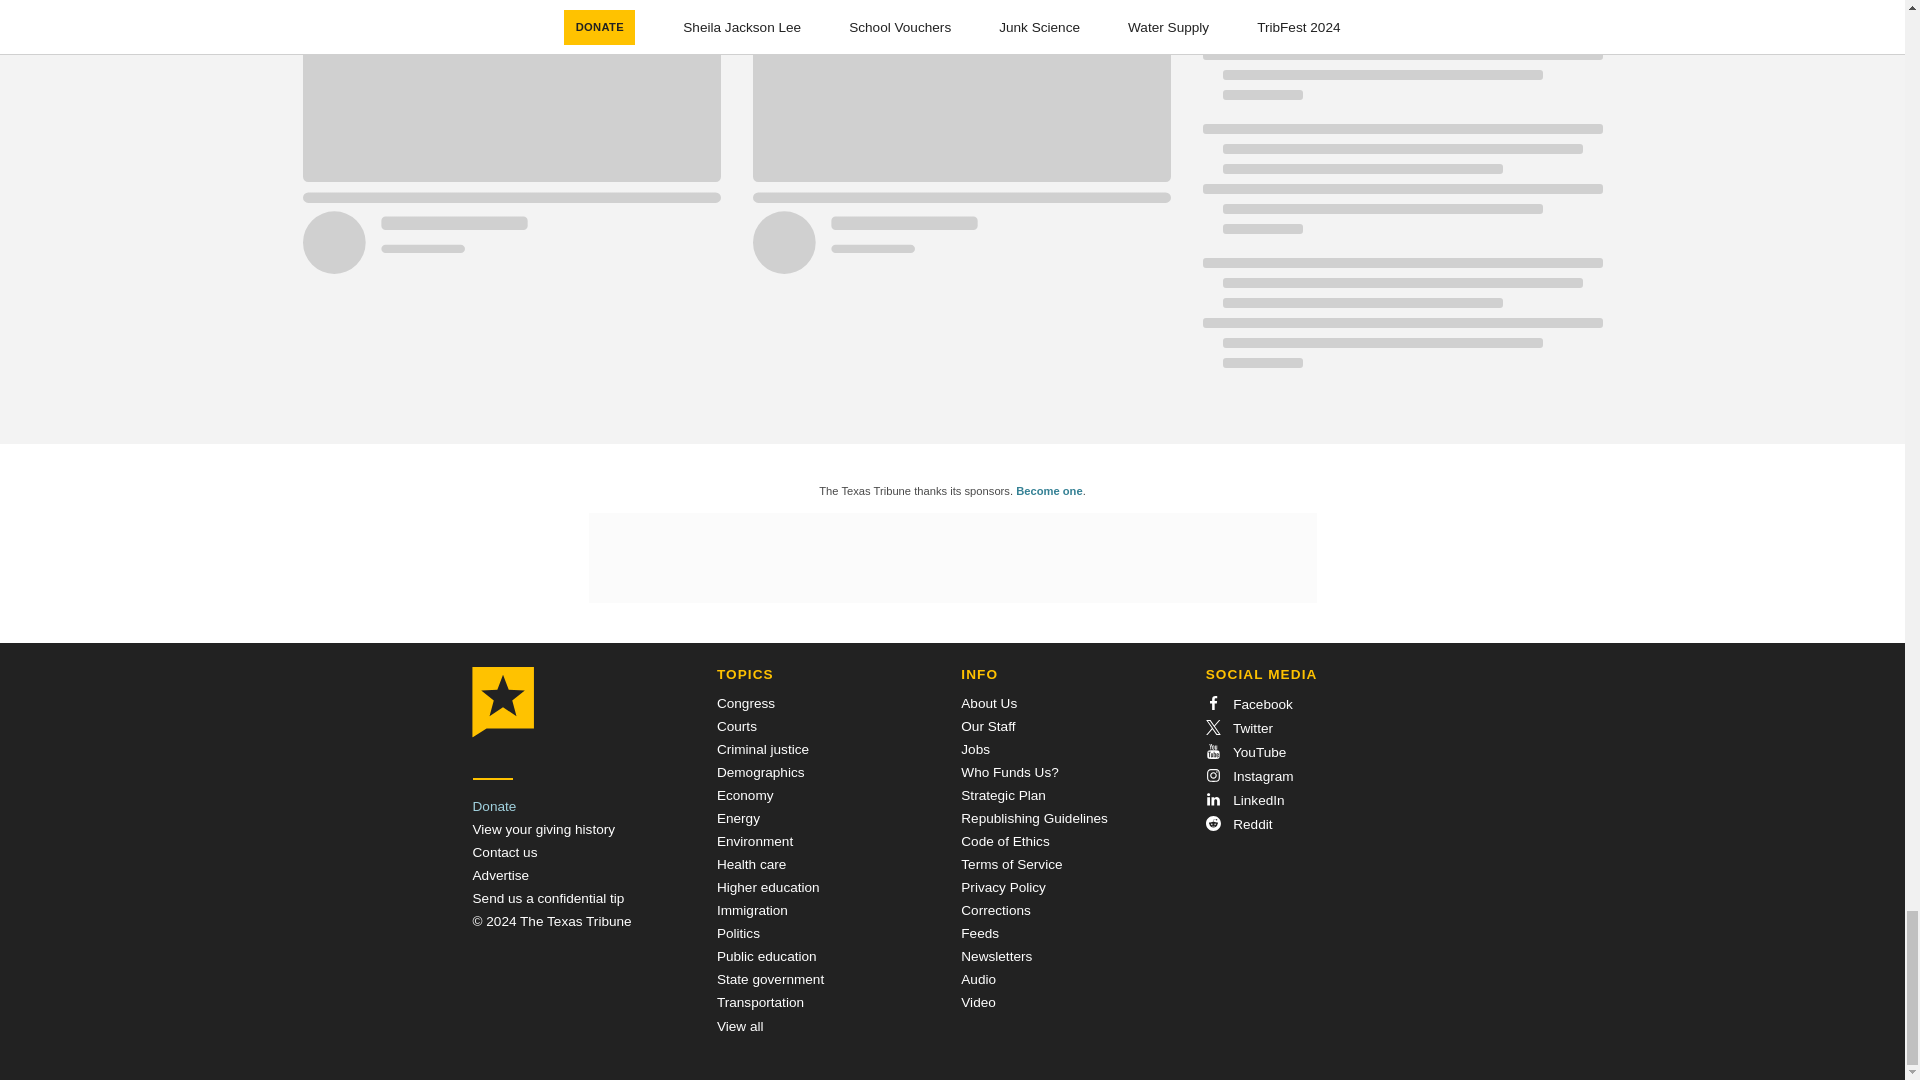 The width and height of the screenshot is (1920, 1080). Describe the element at coordinates (504, 852) in the screenshot. I see `Contact us` at that location.